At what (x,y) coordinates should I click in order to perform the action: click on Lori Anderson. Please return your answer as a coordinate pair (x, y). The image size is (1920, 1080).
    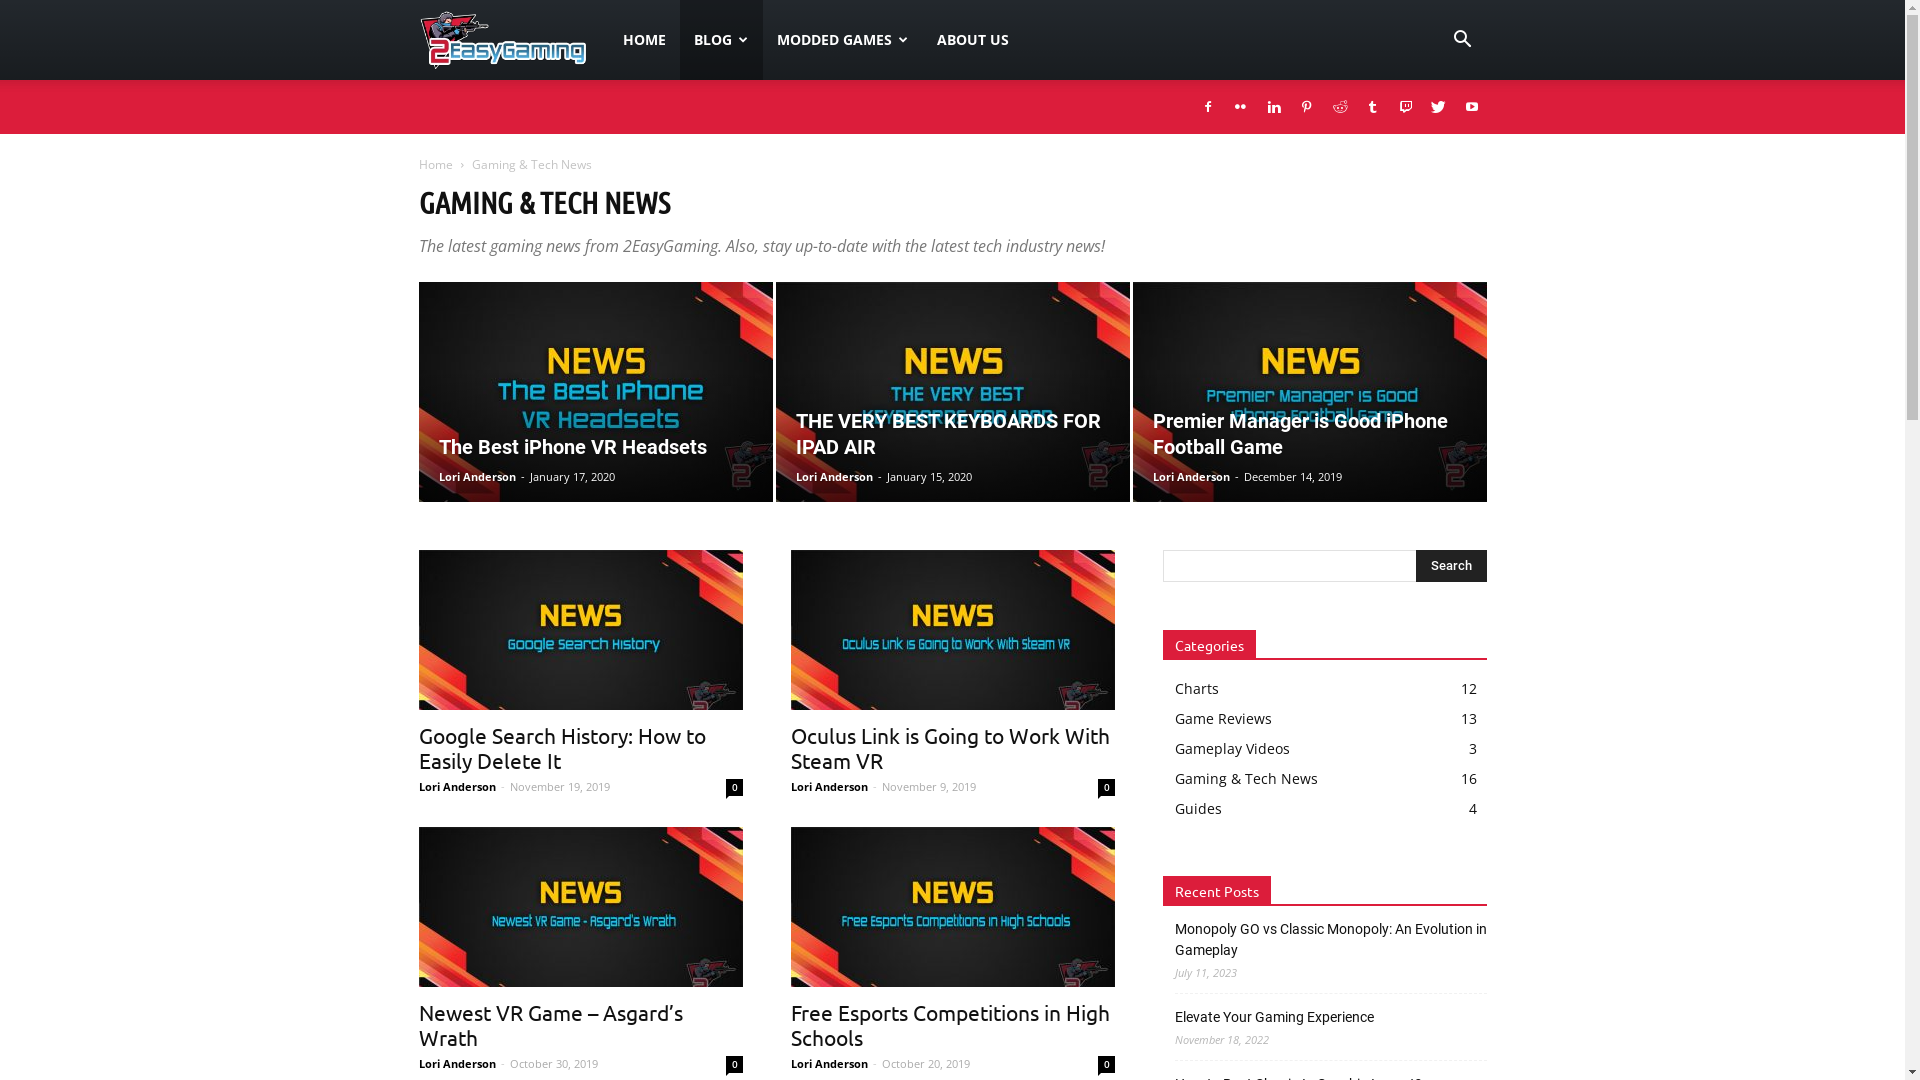
    Looking at the image, I should click on (828, 786).